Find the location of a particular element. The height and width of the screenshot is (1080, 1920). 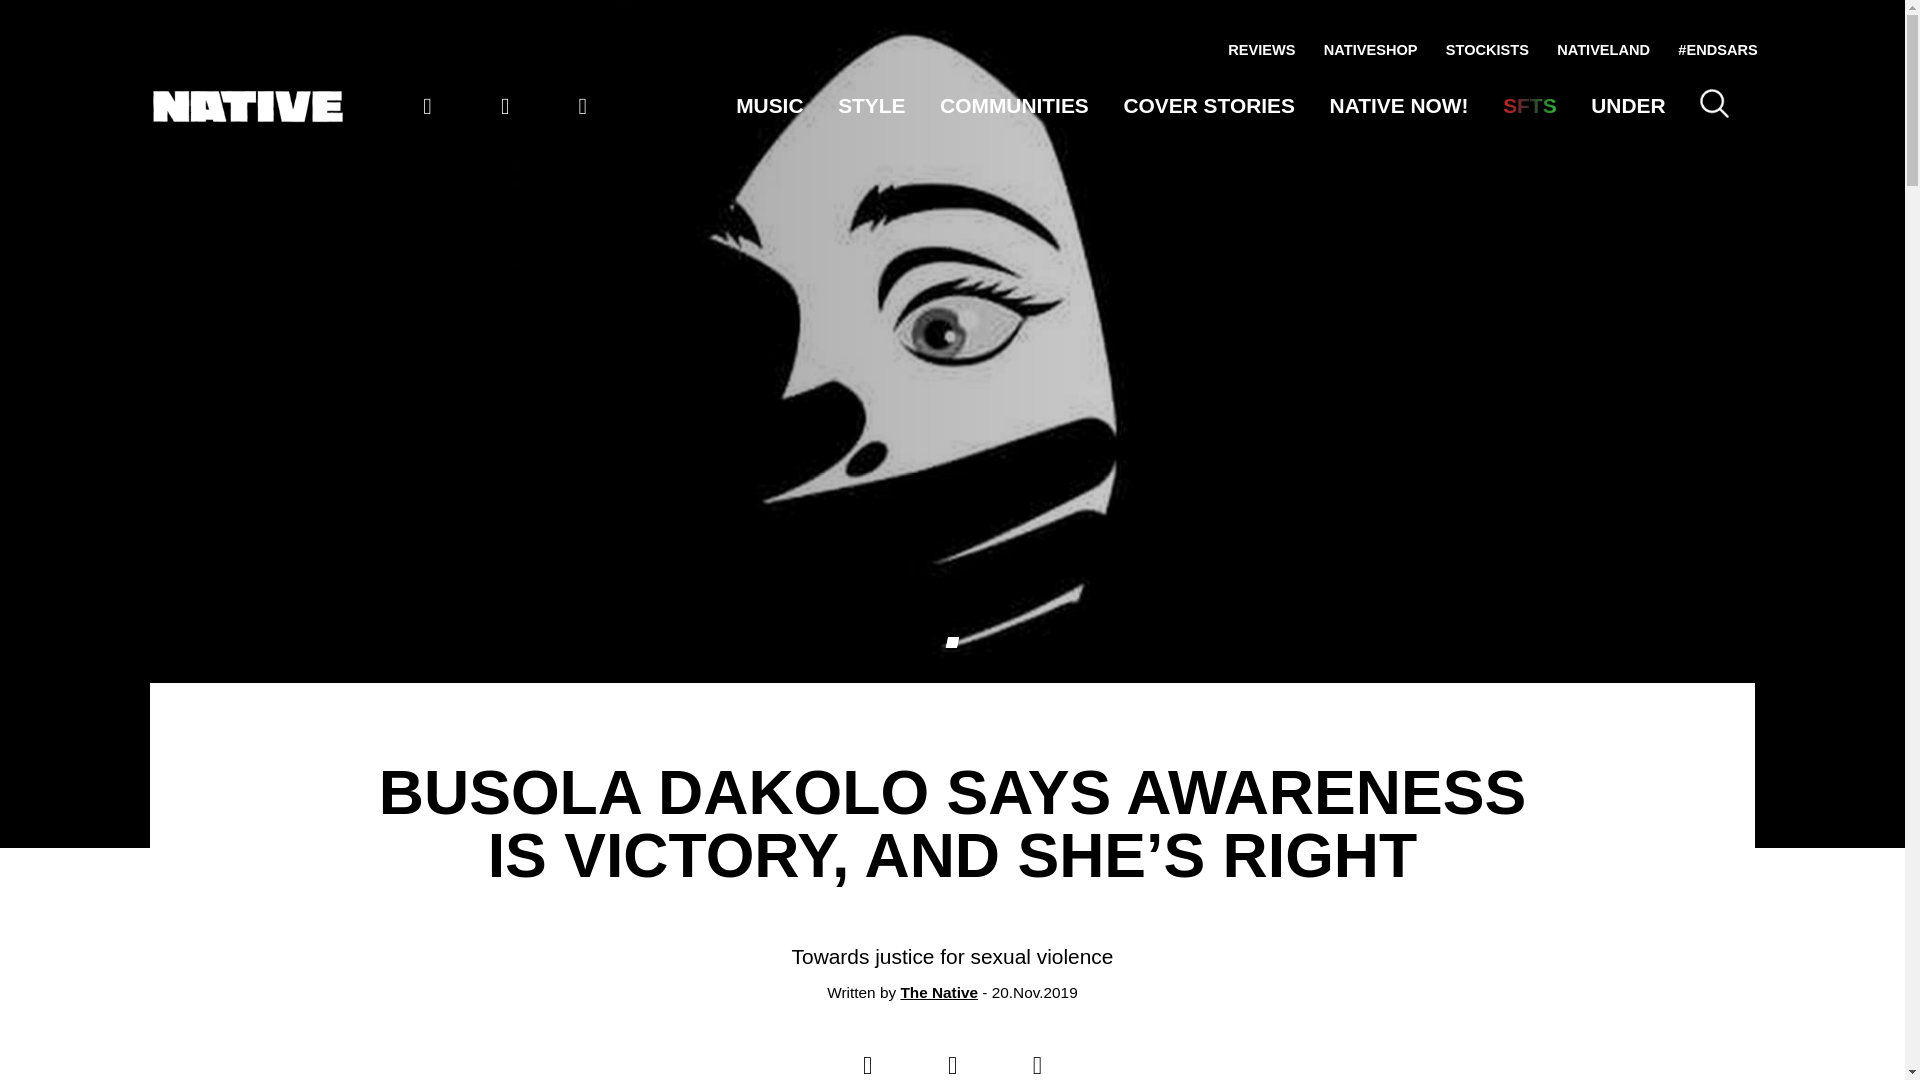

Facebook is located at coordinates (582, 106).